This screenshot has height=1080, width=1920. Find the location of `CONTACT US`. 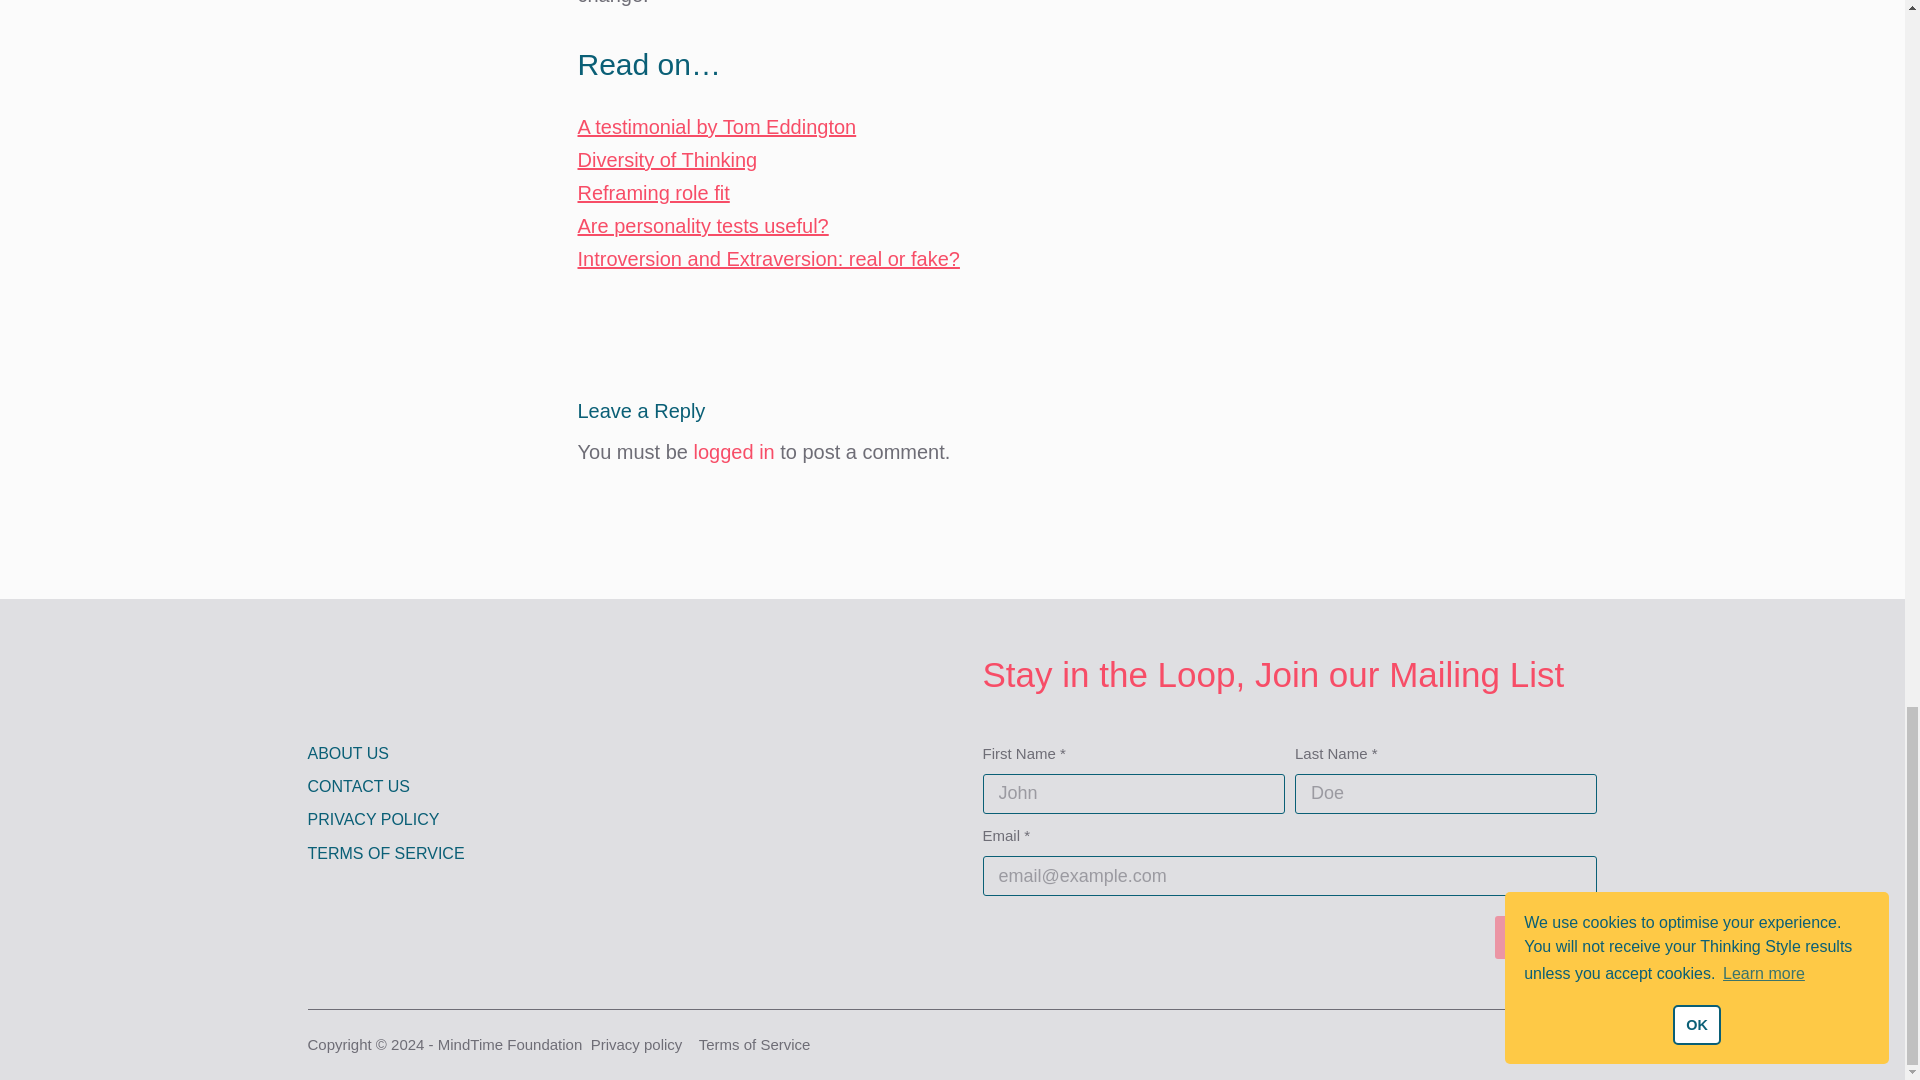

CONTACT US is located at coordinates (581, 787).